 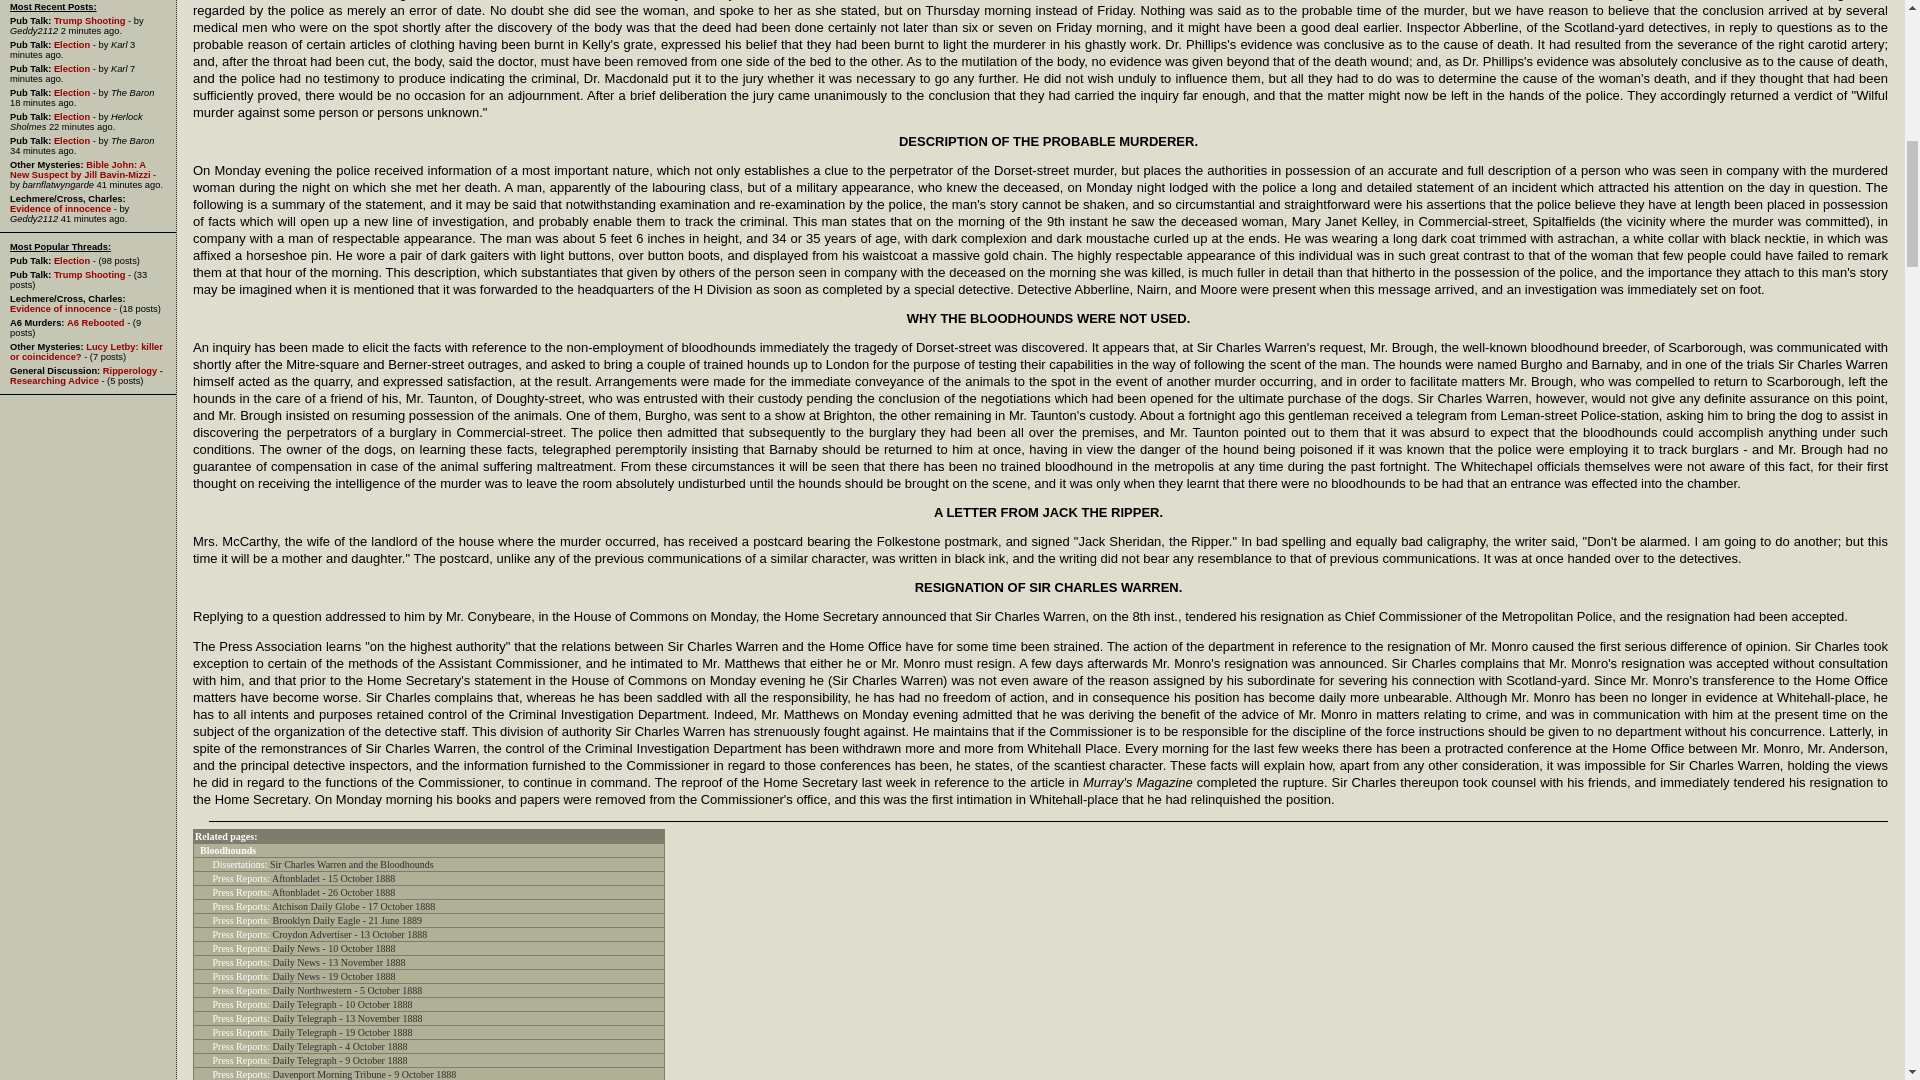 I want to click on Bible John: A New Suspect by Jill Bavin-Mizzi, so click(x=79, y=170).